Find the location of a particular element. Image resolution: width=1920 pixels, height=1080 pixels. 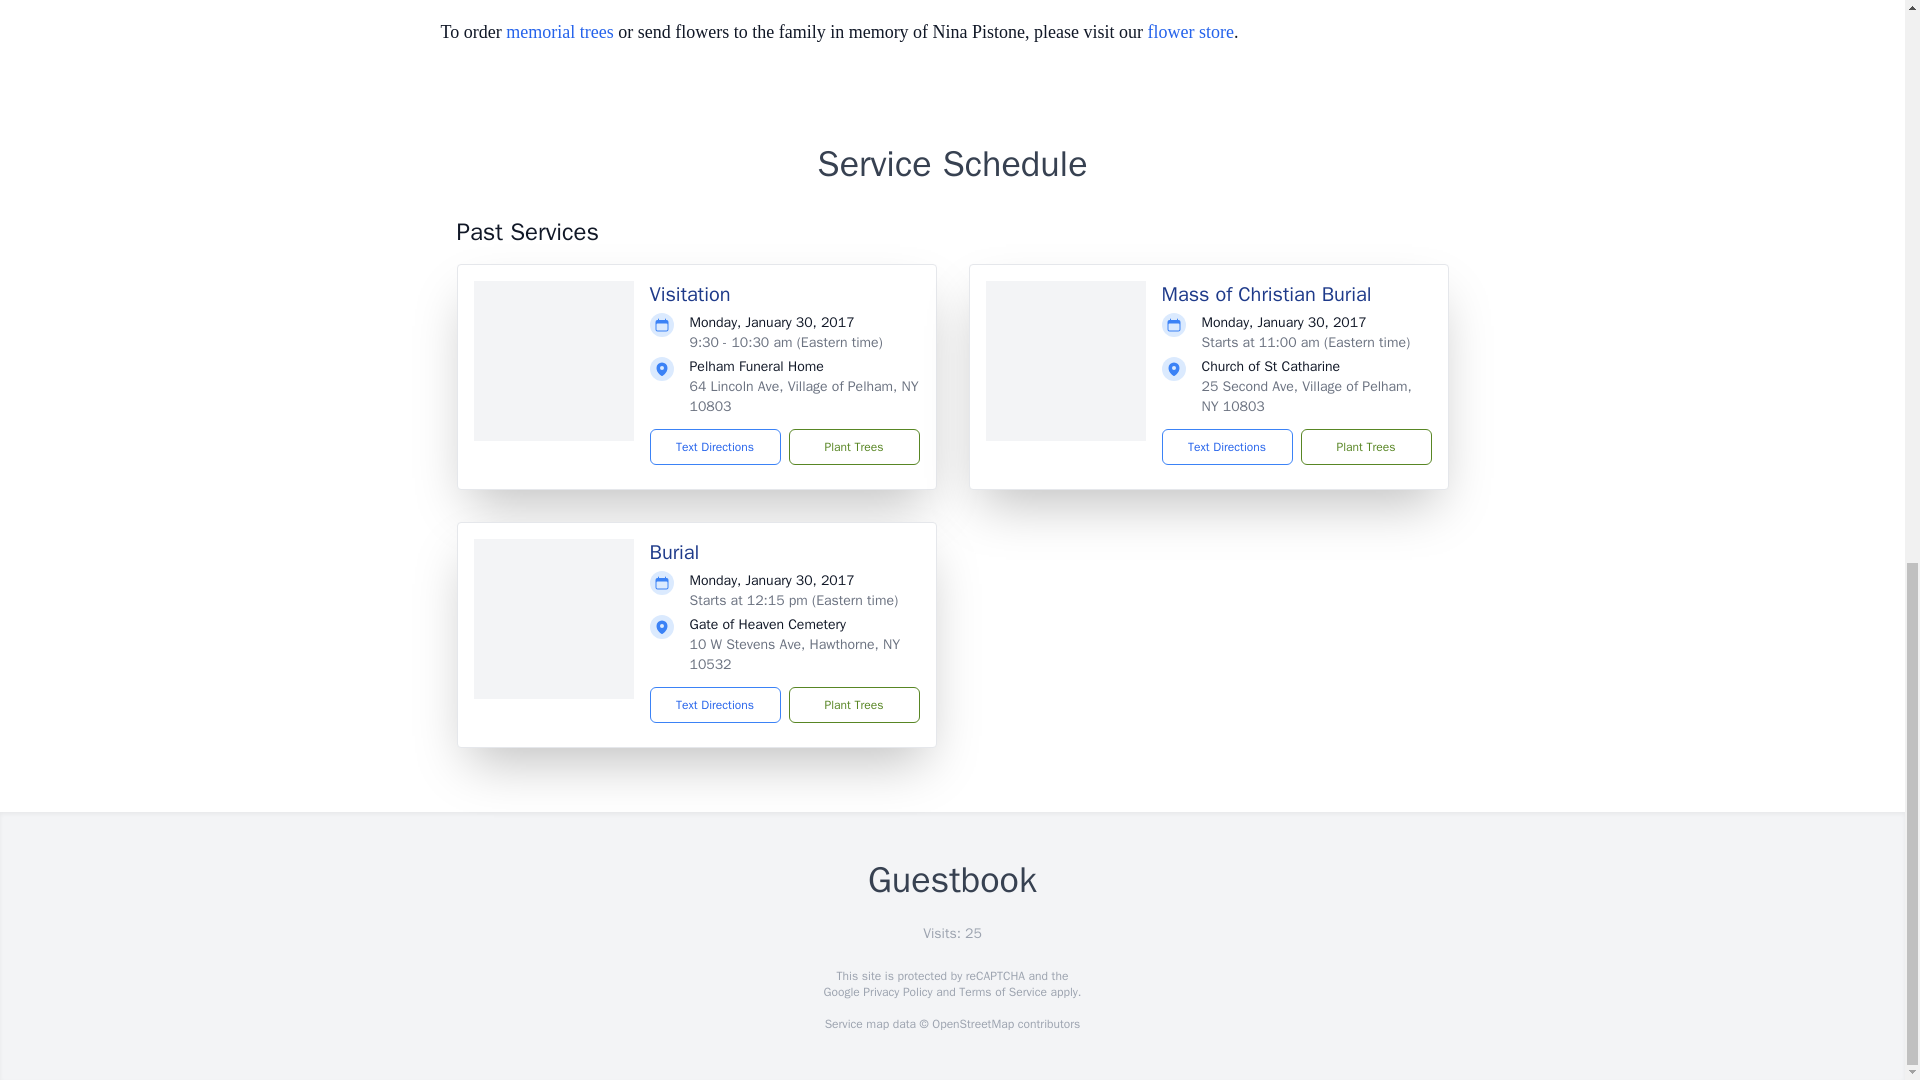

25 Second Ave, Village of Pelham, NY 10803 is located at coordinates (1306, 396).